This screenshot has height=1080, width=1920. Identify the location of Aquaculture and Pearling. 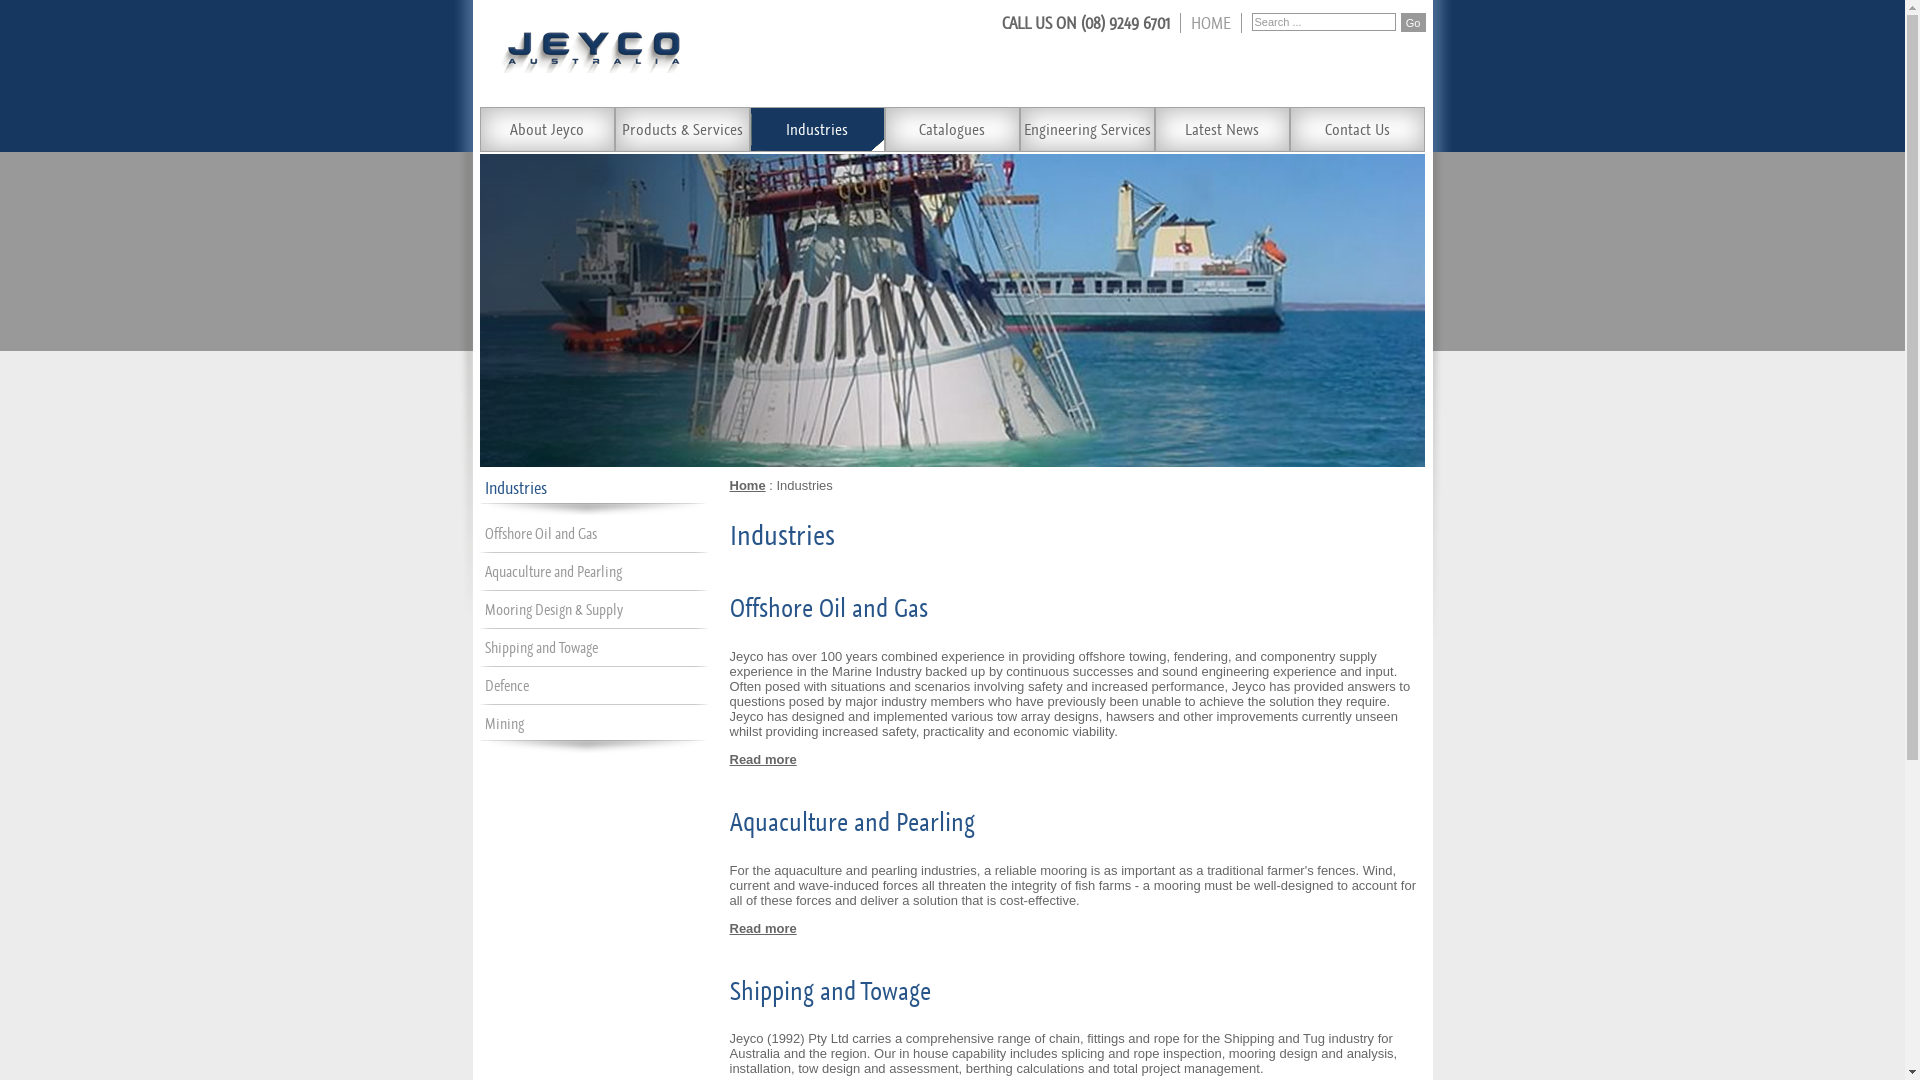
(552, 572).